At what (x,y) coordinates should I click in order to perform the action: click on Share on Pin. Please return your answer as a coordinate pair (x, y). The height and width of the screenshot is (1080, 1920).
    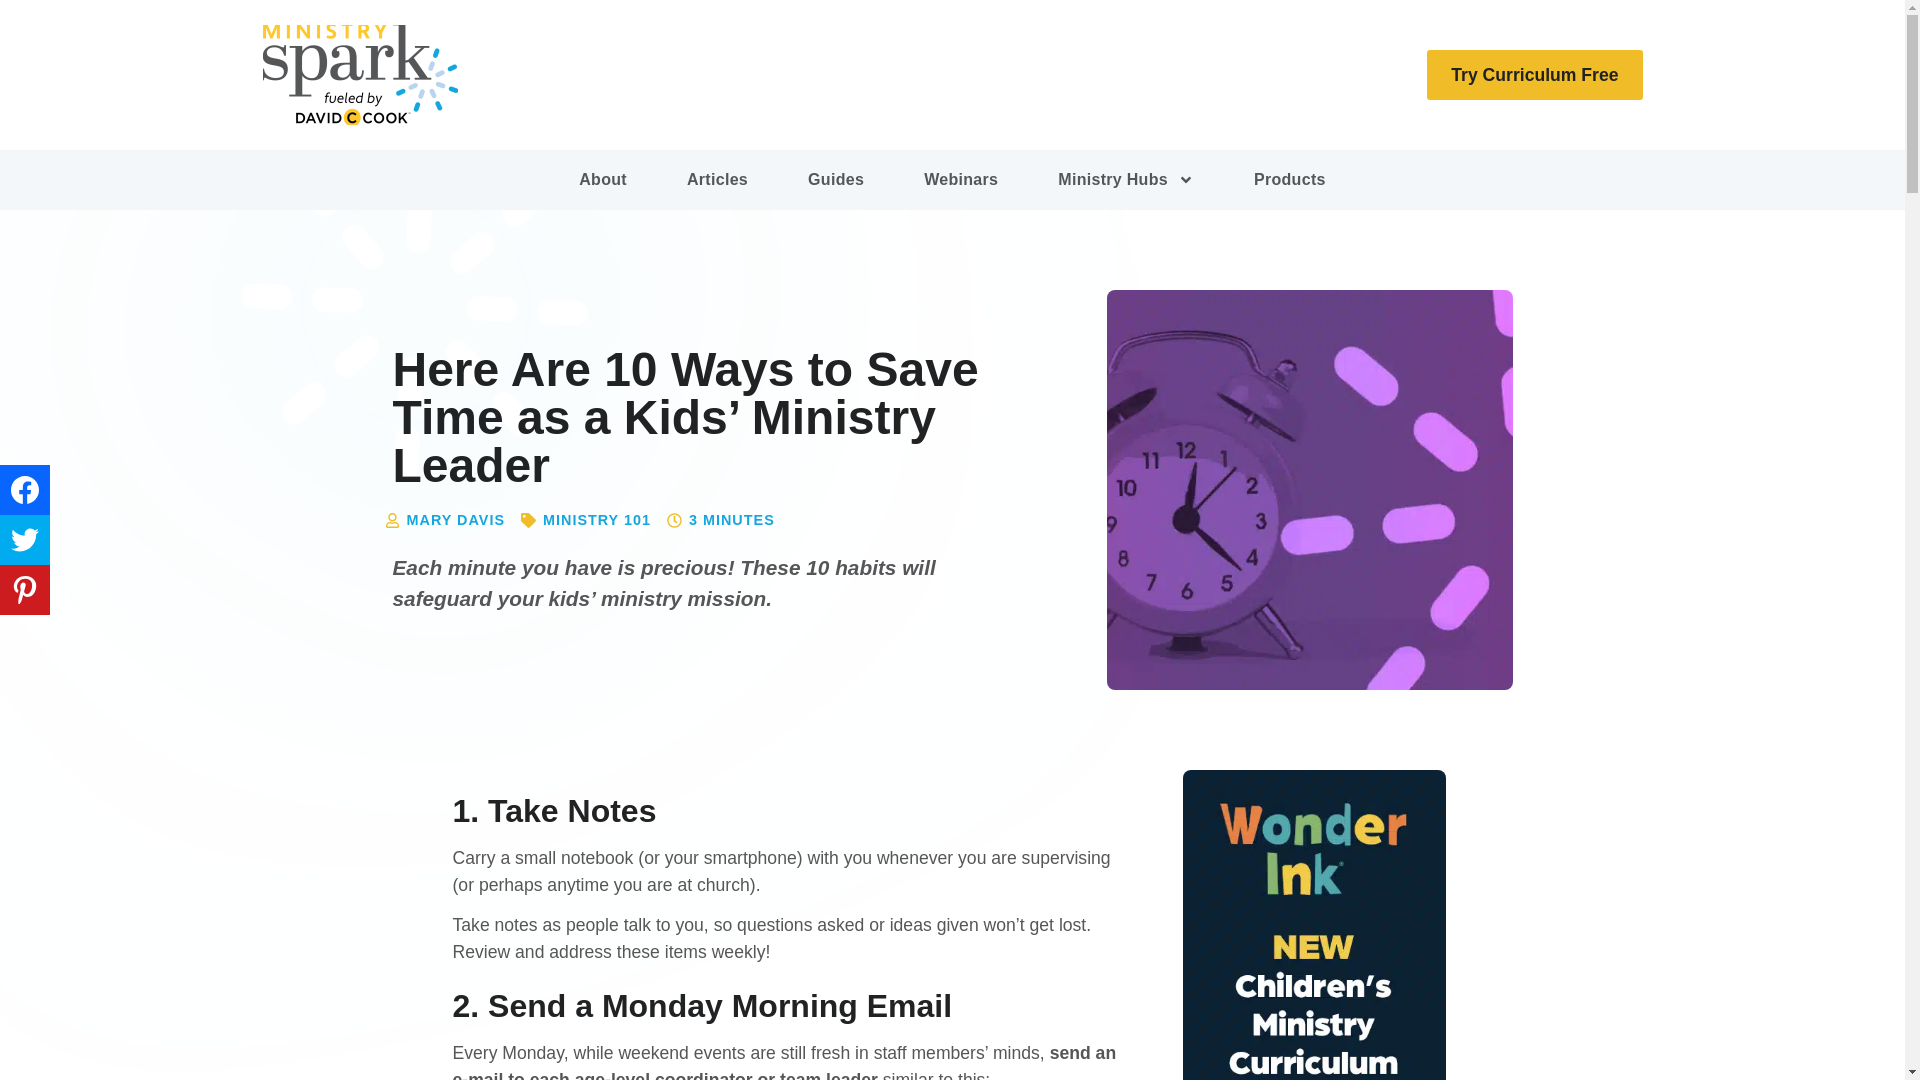
    Looking at the image, I should click on (24, 589).